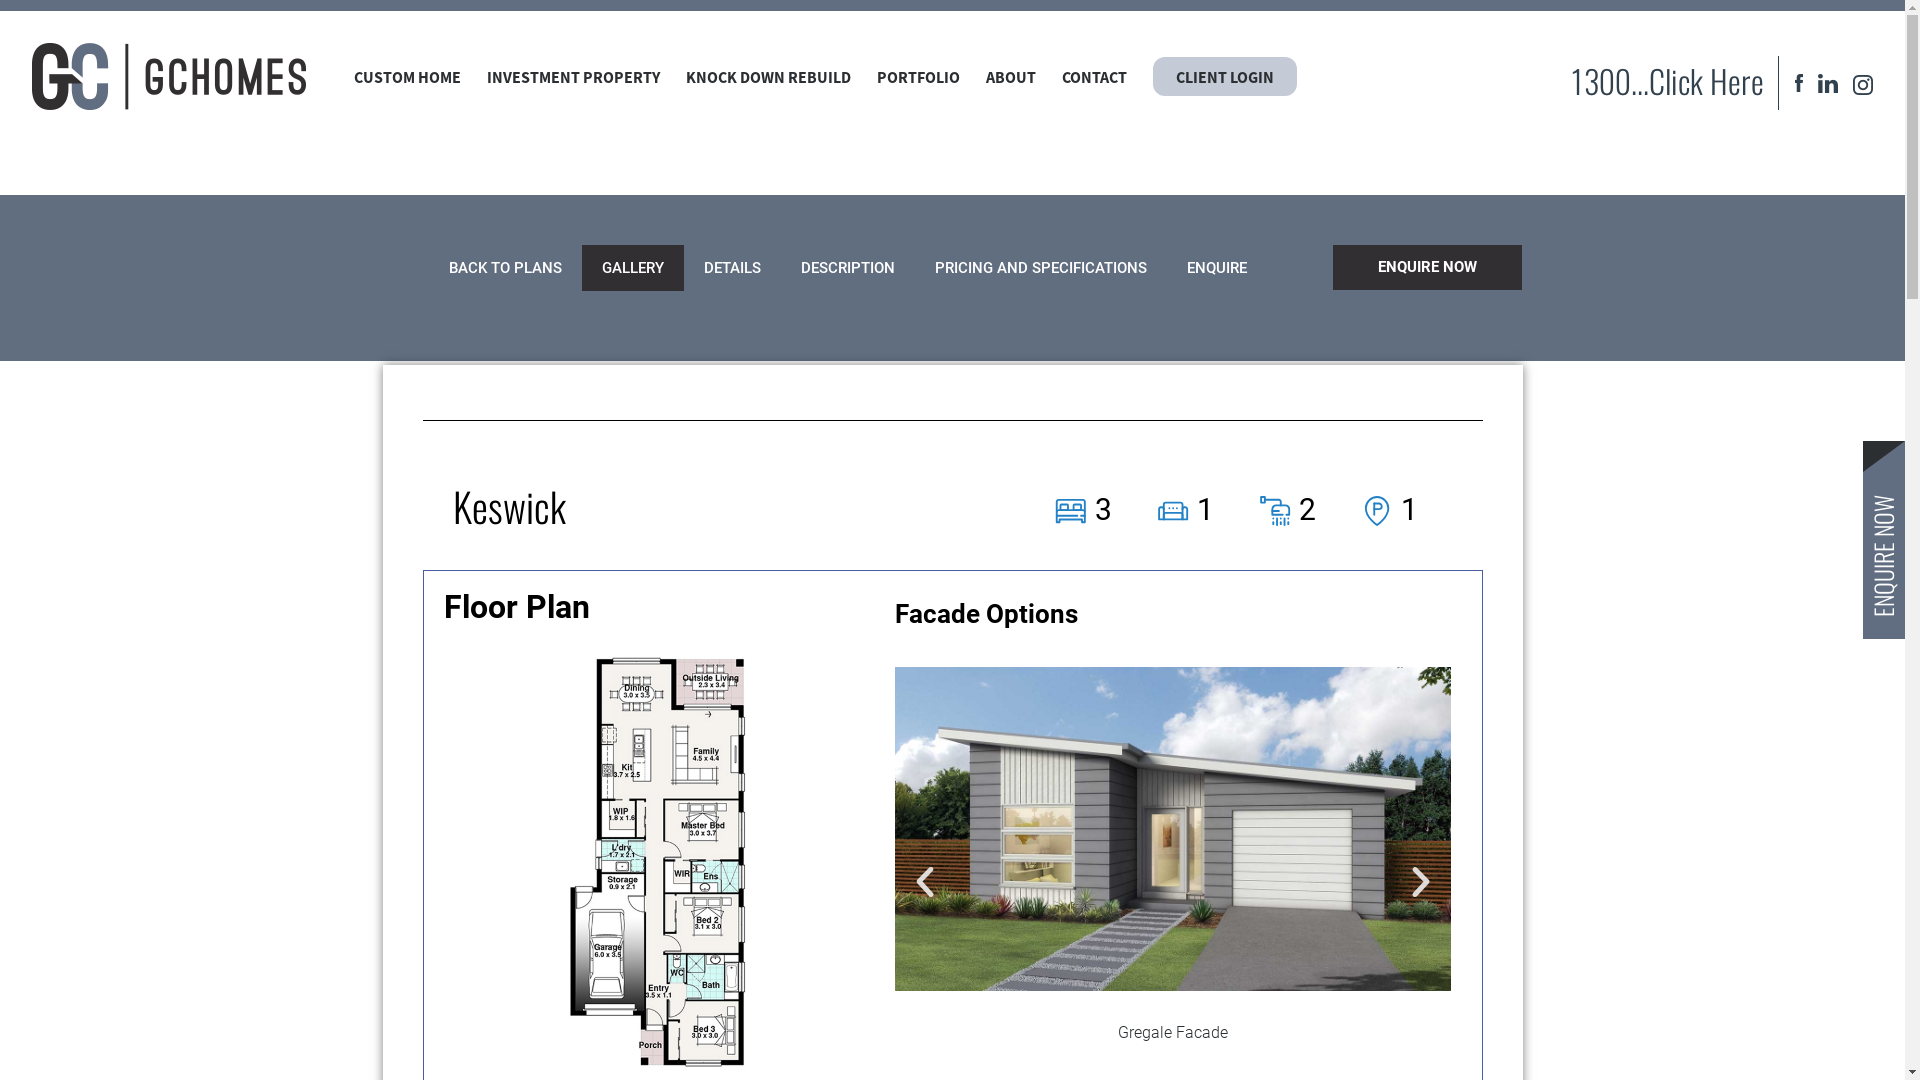 The width and height of the screenshot is (1920, 1080). I want to click on BACK TO PLANS, so click(506, 268).